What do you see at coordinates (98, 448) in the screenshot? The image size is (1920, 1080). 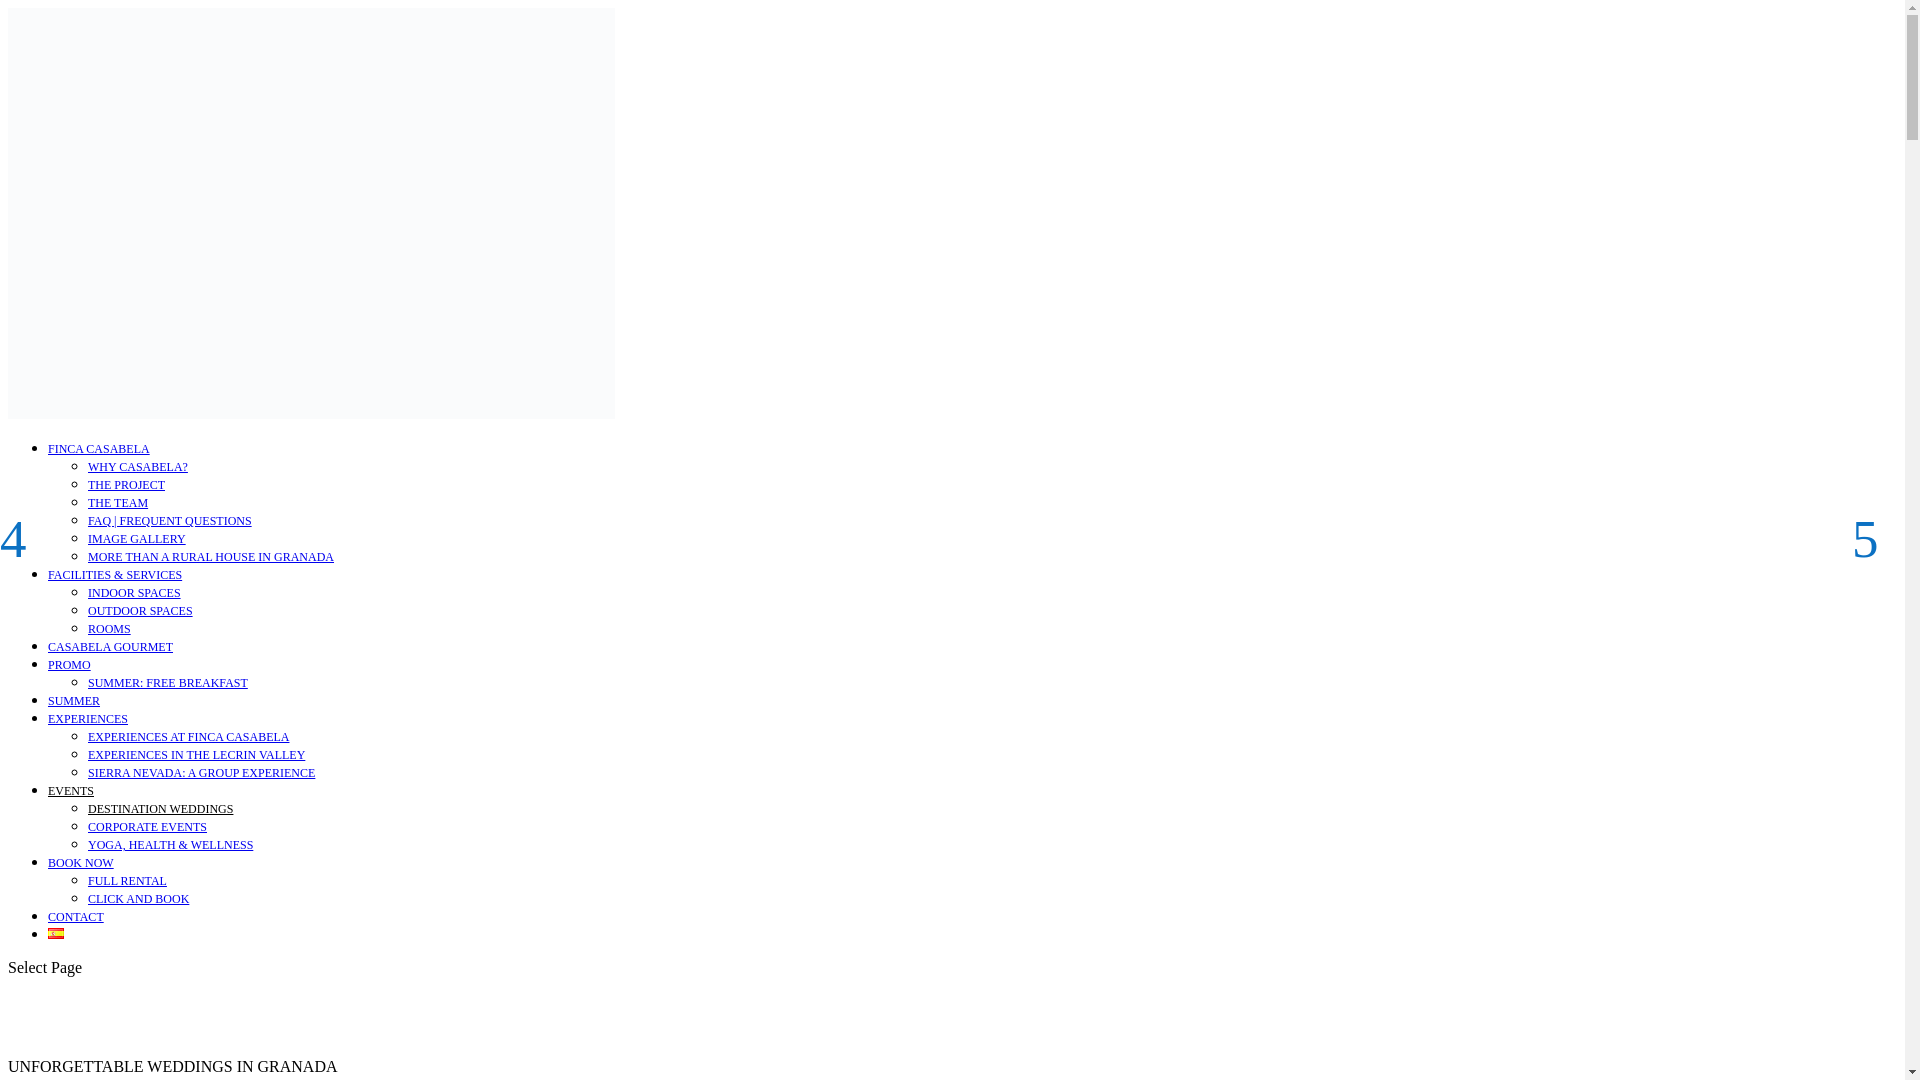 I see `FINCA CASABELA` at bounding box center [98, 448].